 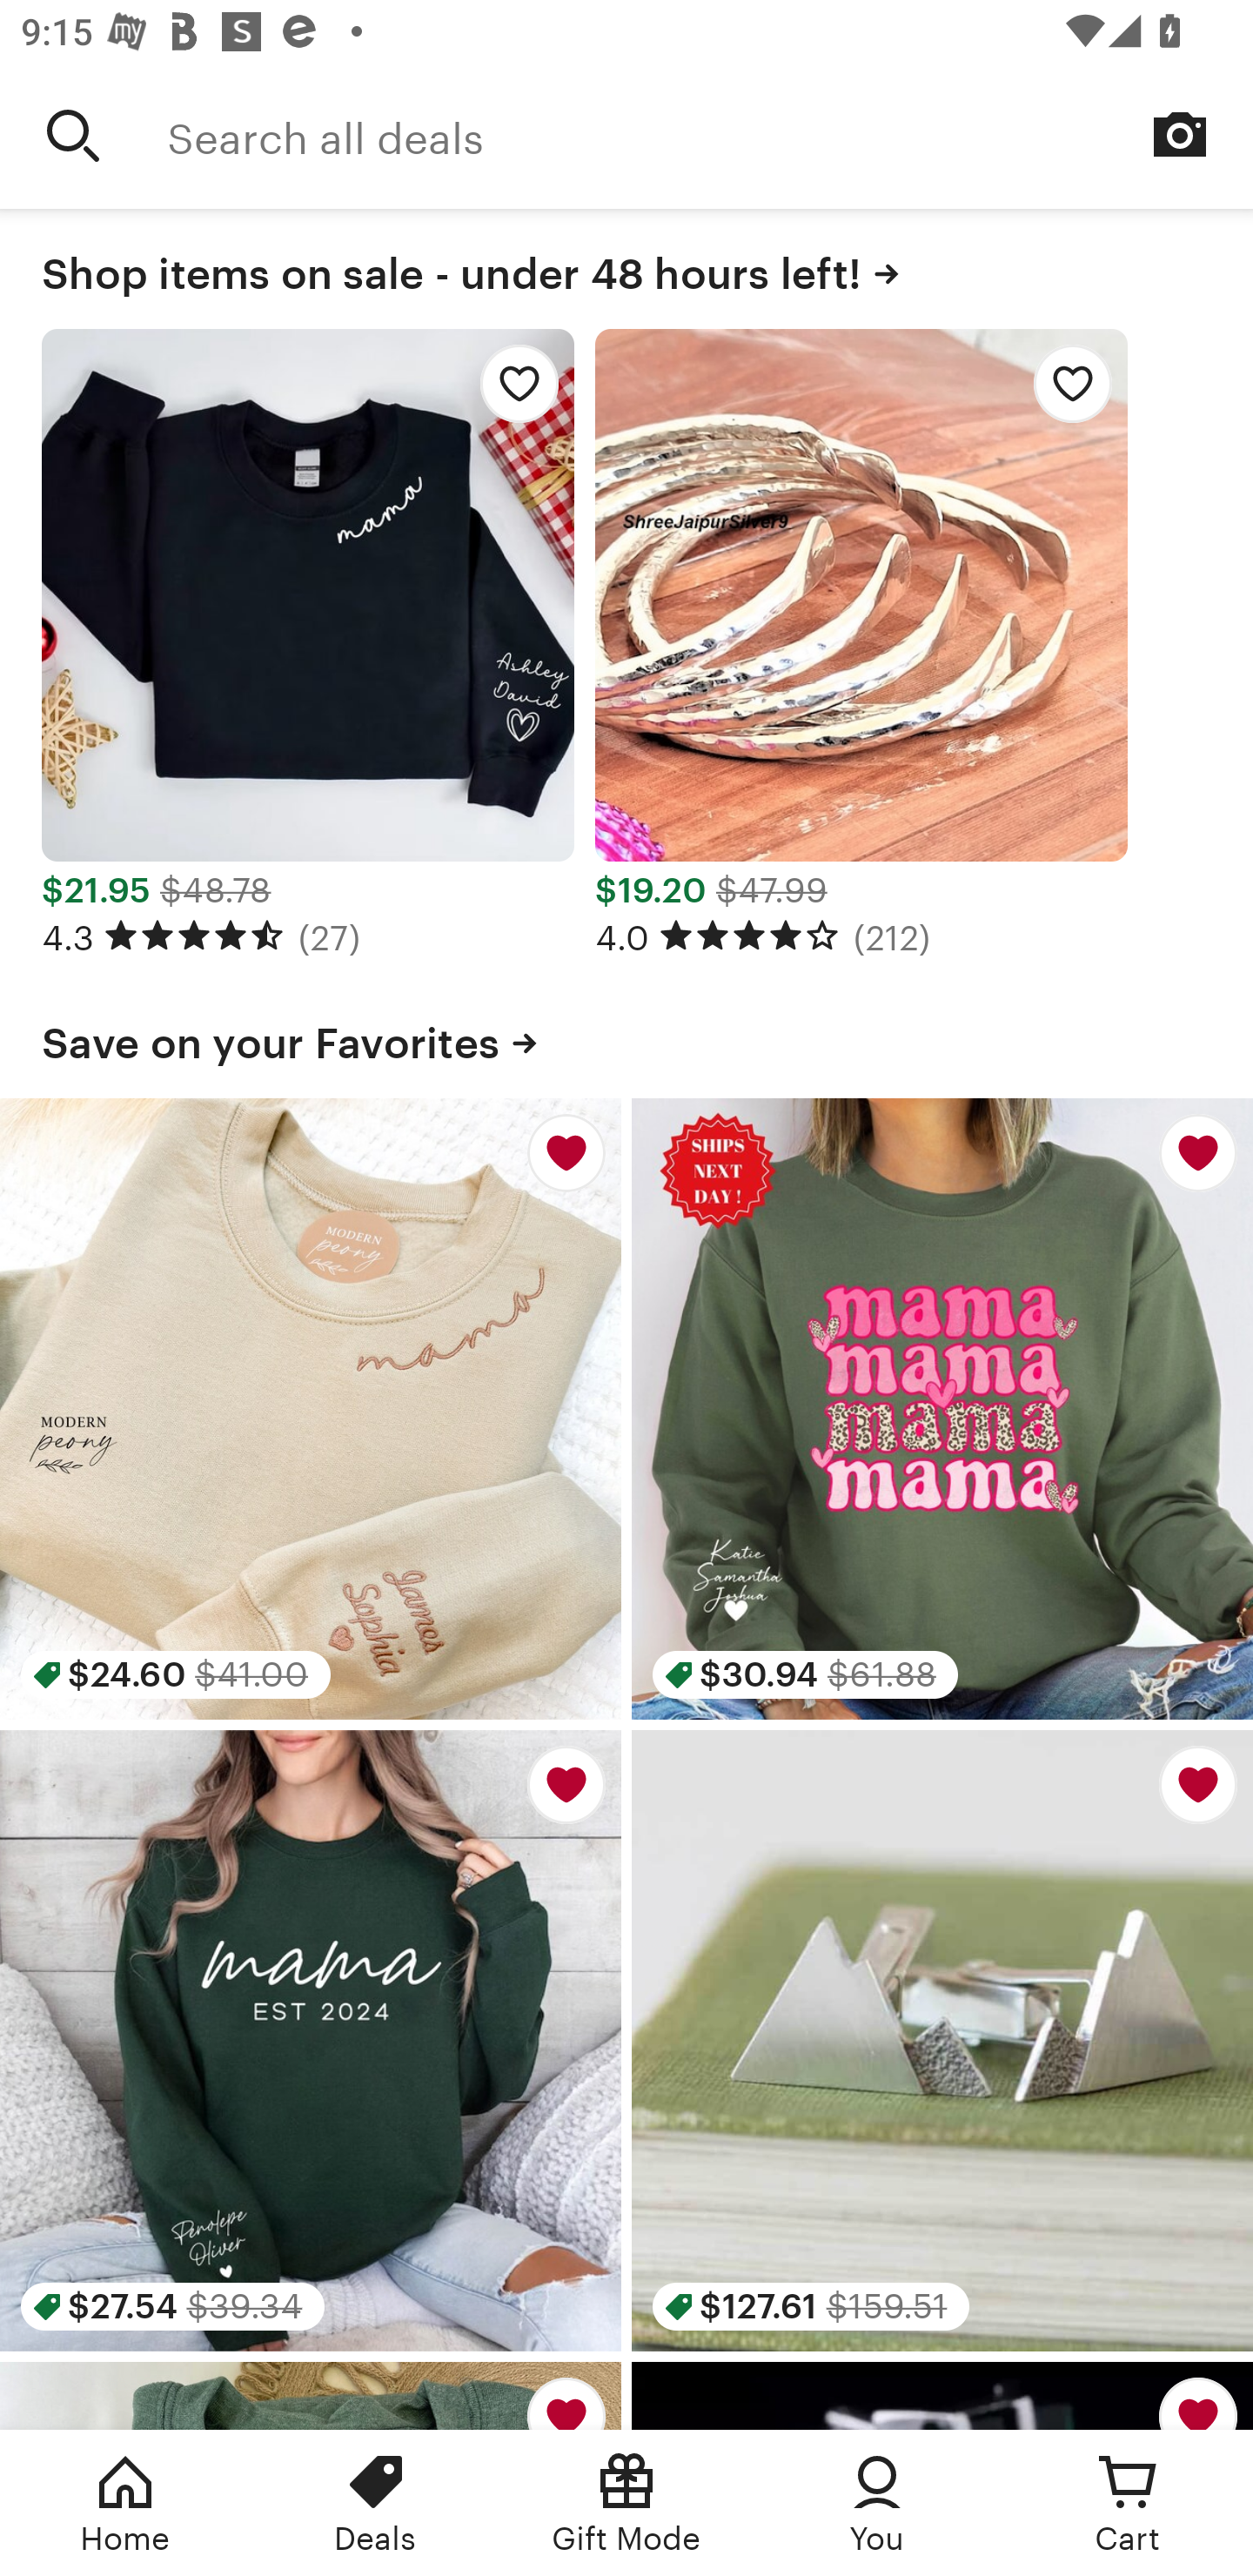 I want to click on Home, so click(x=125, y=2503).